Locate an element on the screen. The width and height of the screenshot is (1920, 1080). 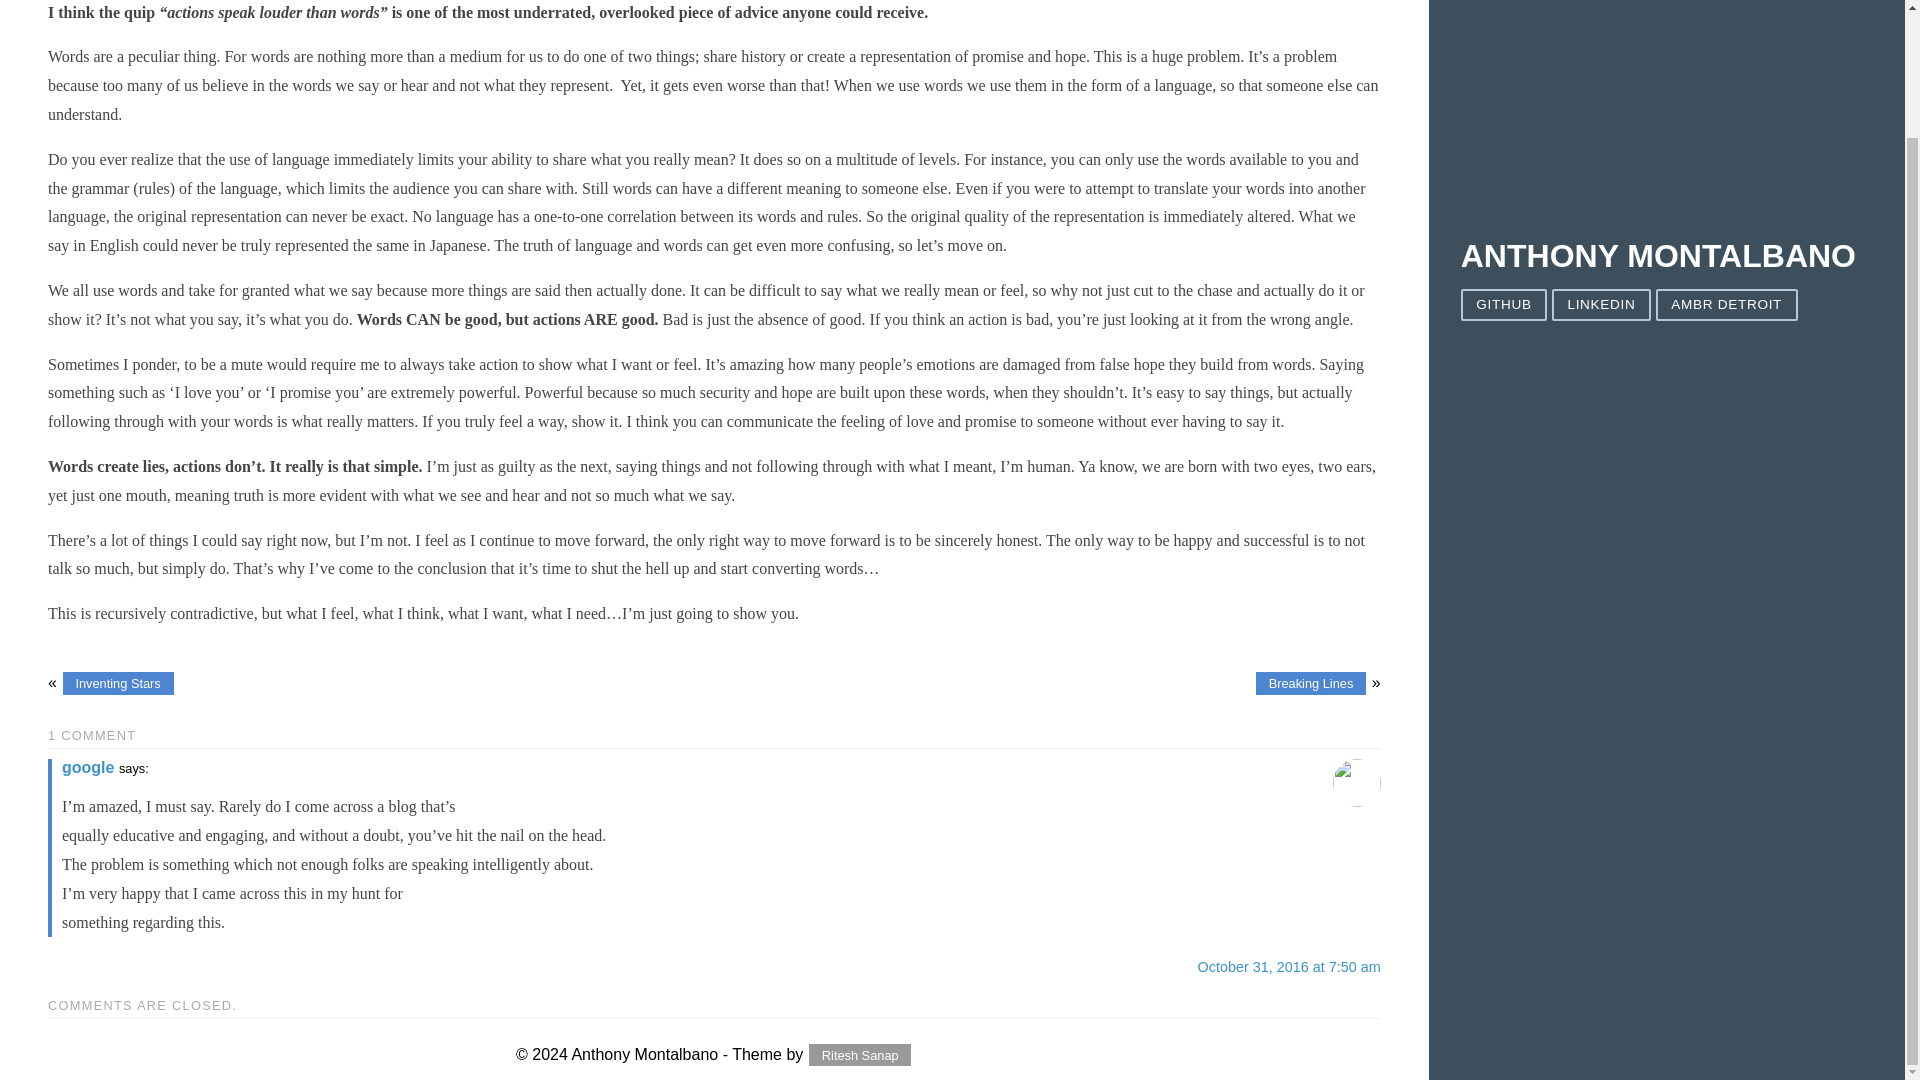
Breaking Lines is located at coordinates (1310, 683).